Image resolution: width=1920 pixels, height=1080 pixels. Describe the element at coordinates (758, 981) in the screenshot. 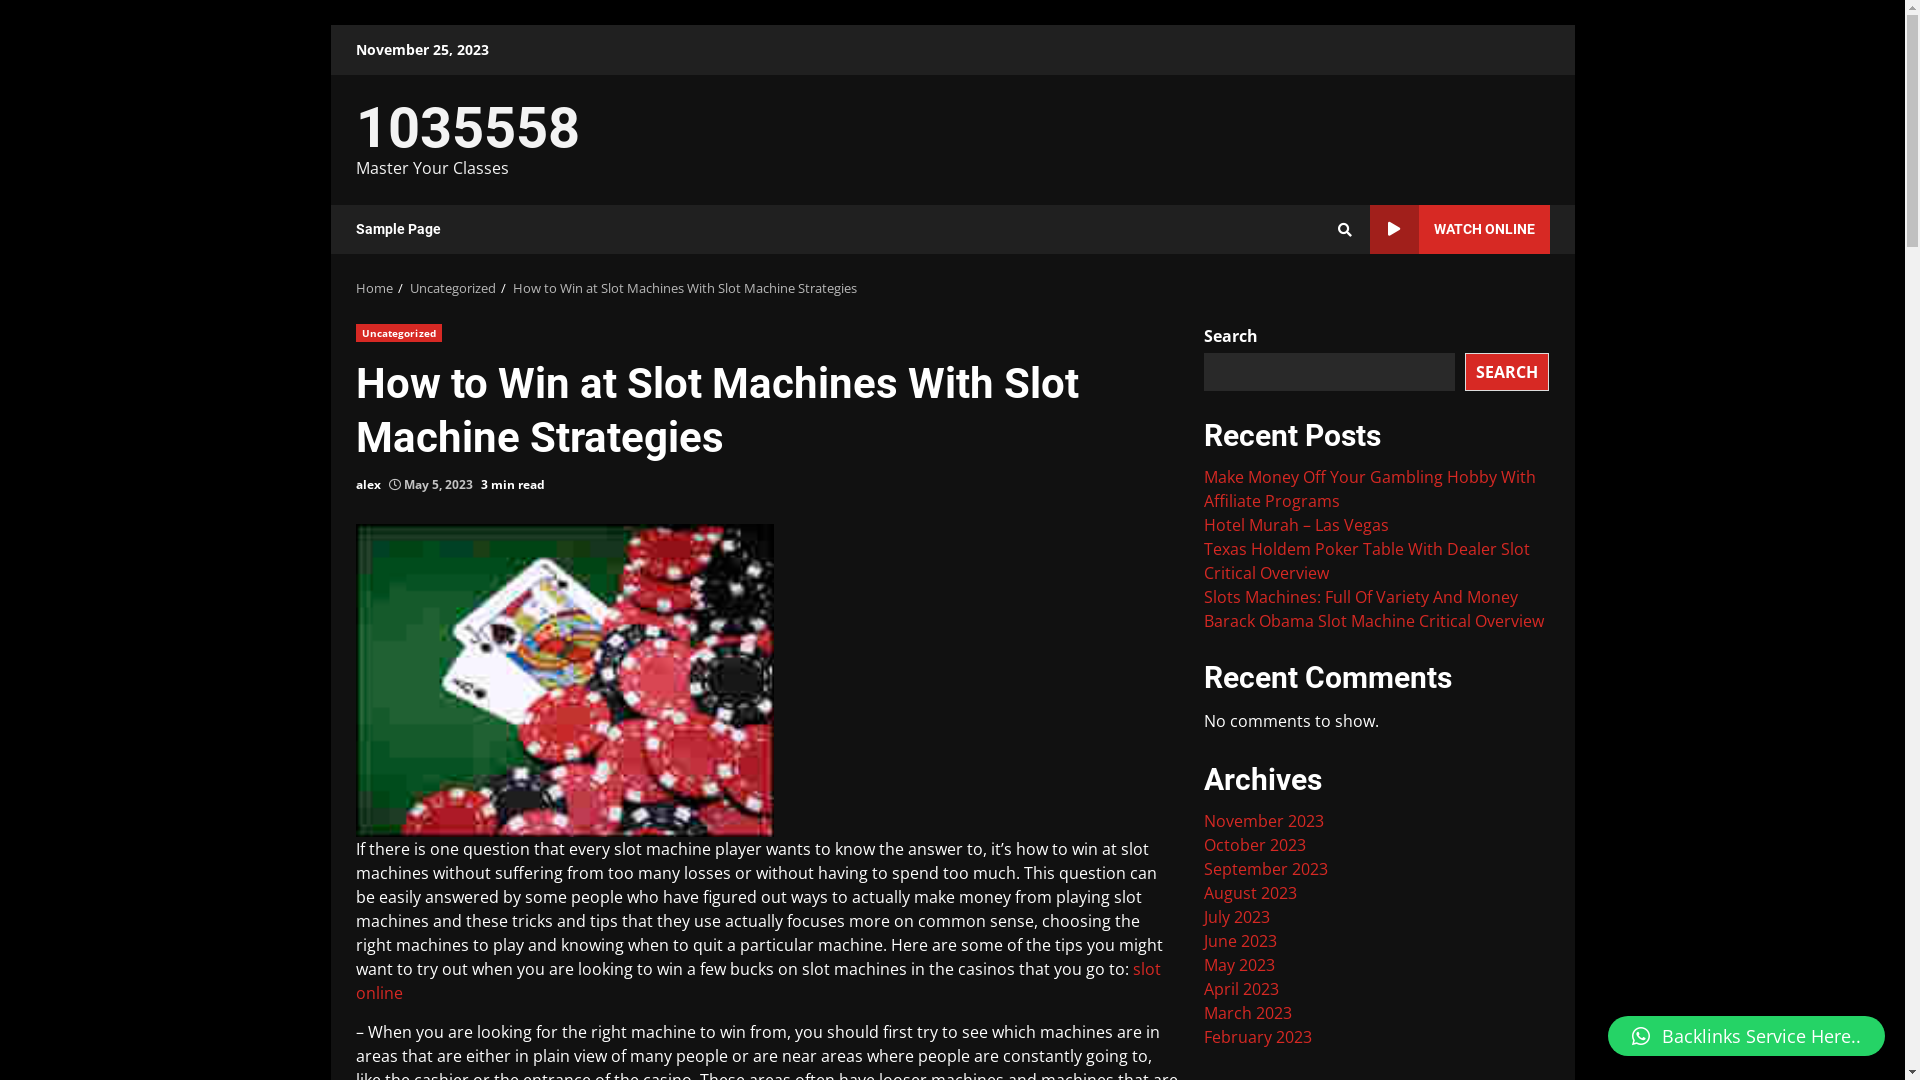

I see `slot online` at that location.